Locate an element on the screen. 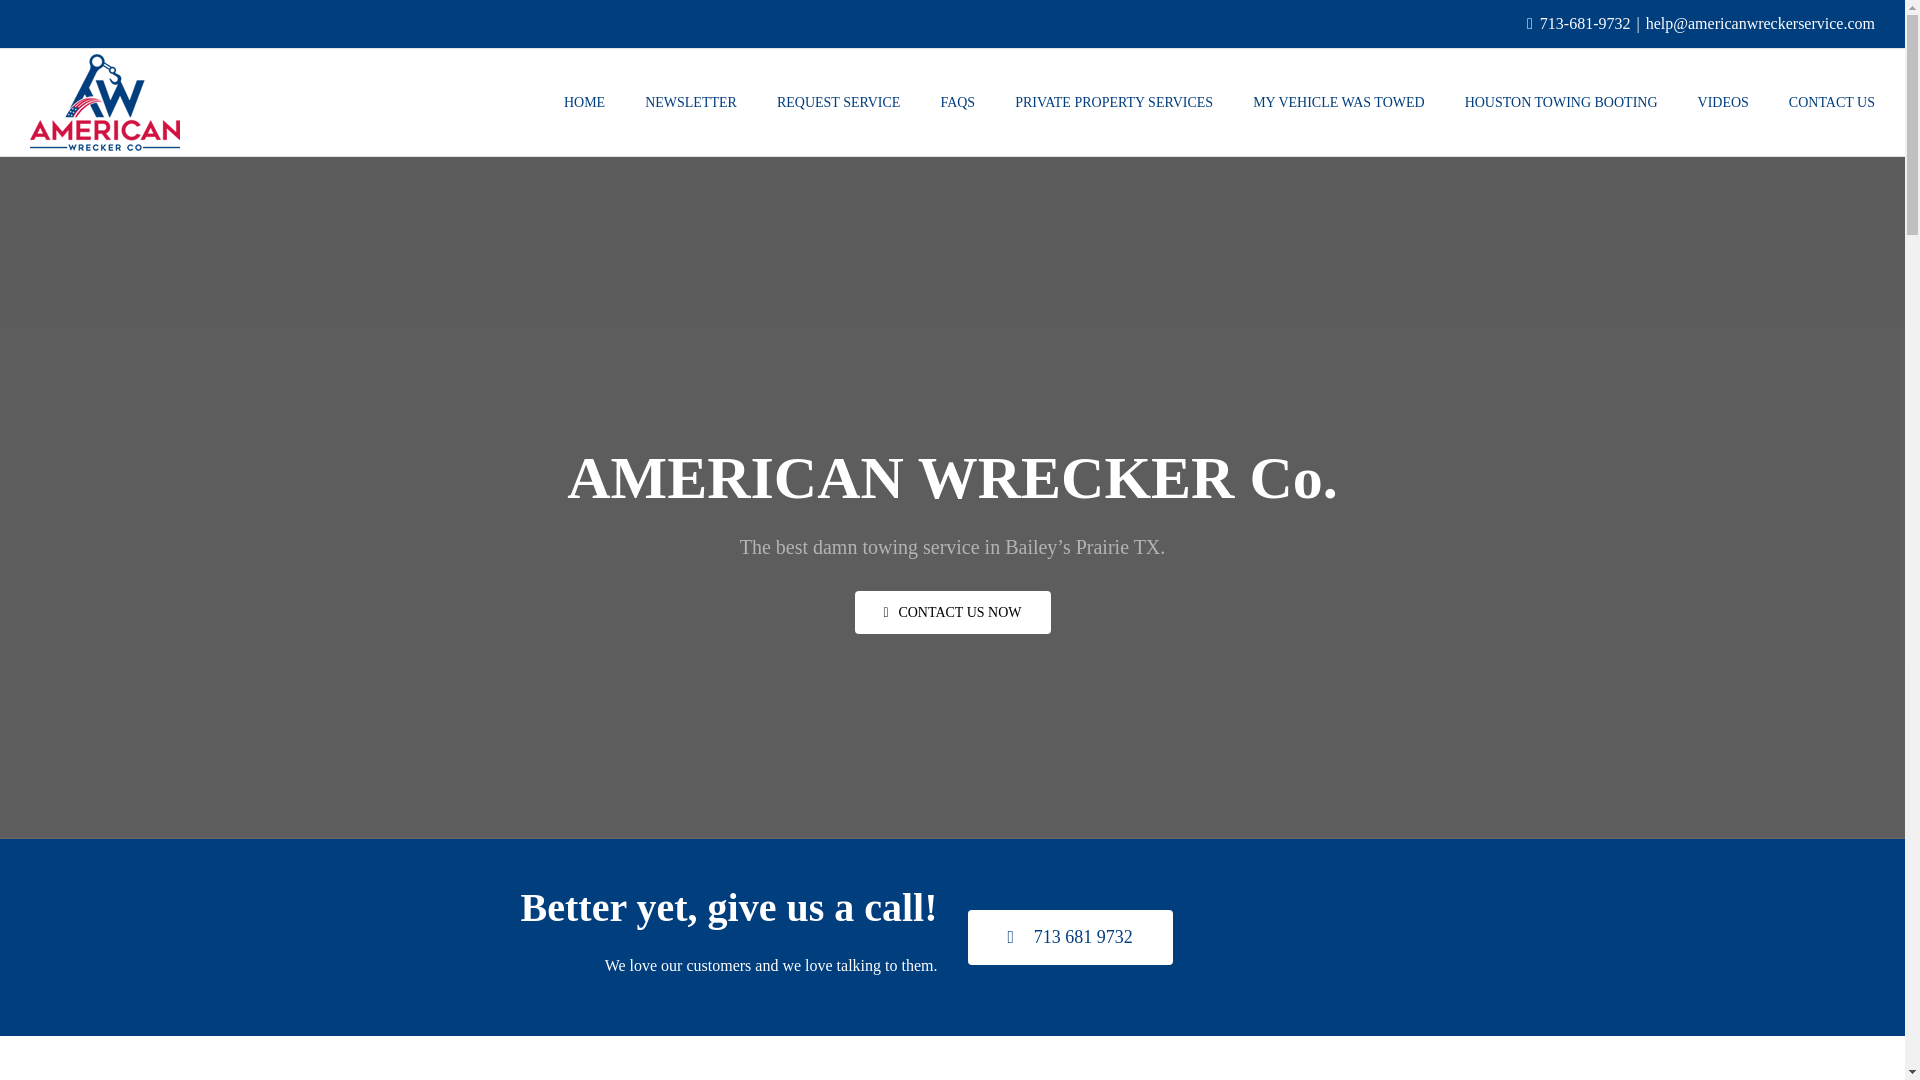 The width and height of the screenshot is (1920, 1080). PRIVATE PROPERTY SERVICES is located at coordinates (1114, 102).